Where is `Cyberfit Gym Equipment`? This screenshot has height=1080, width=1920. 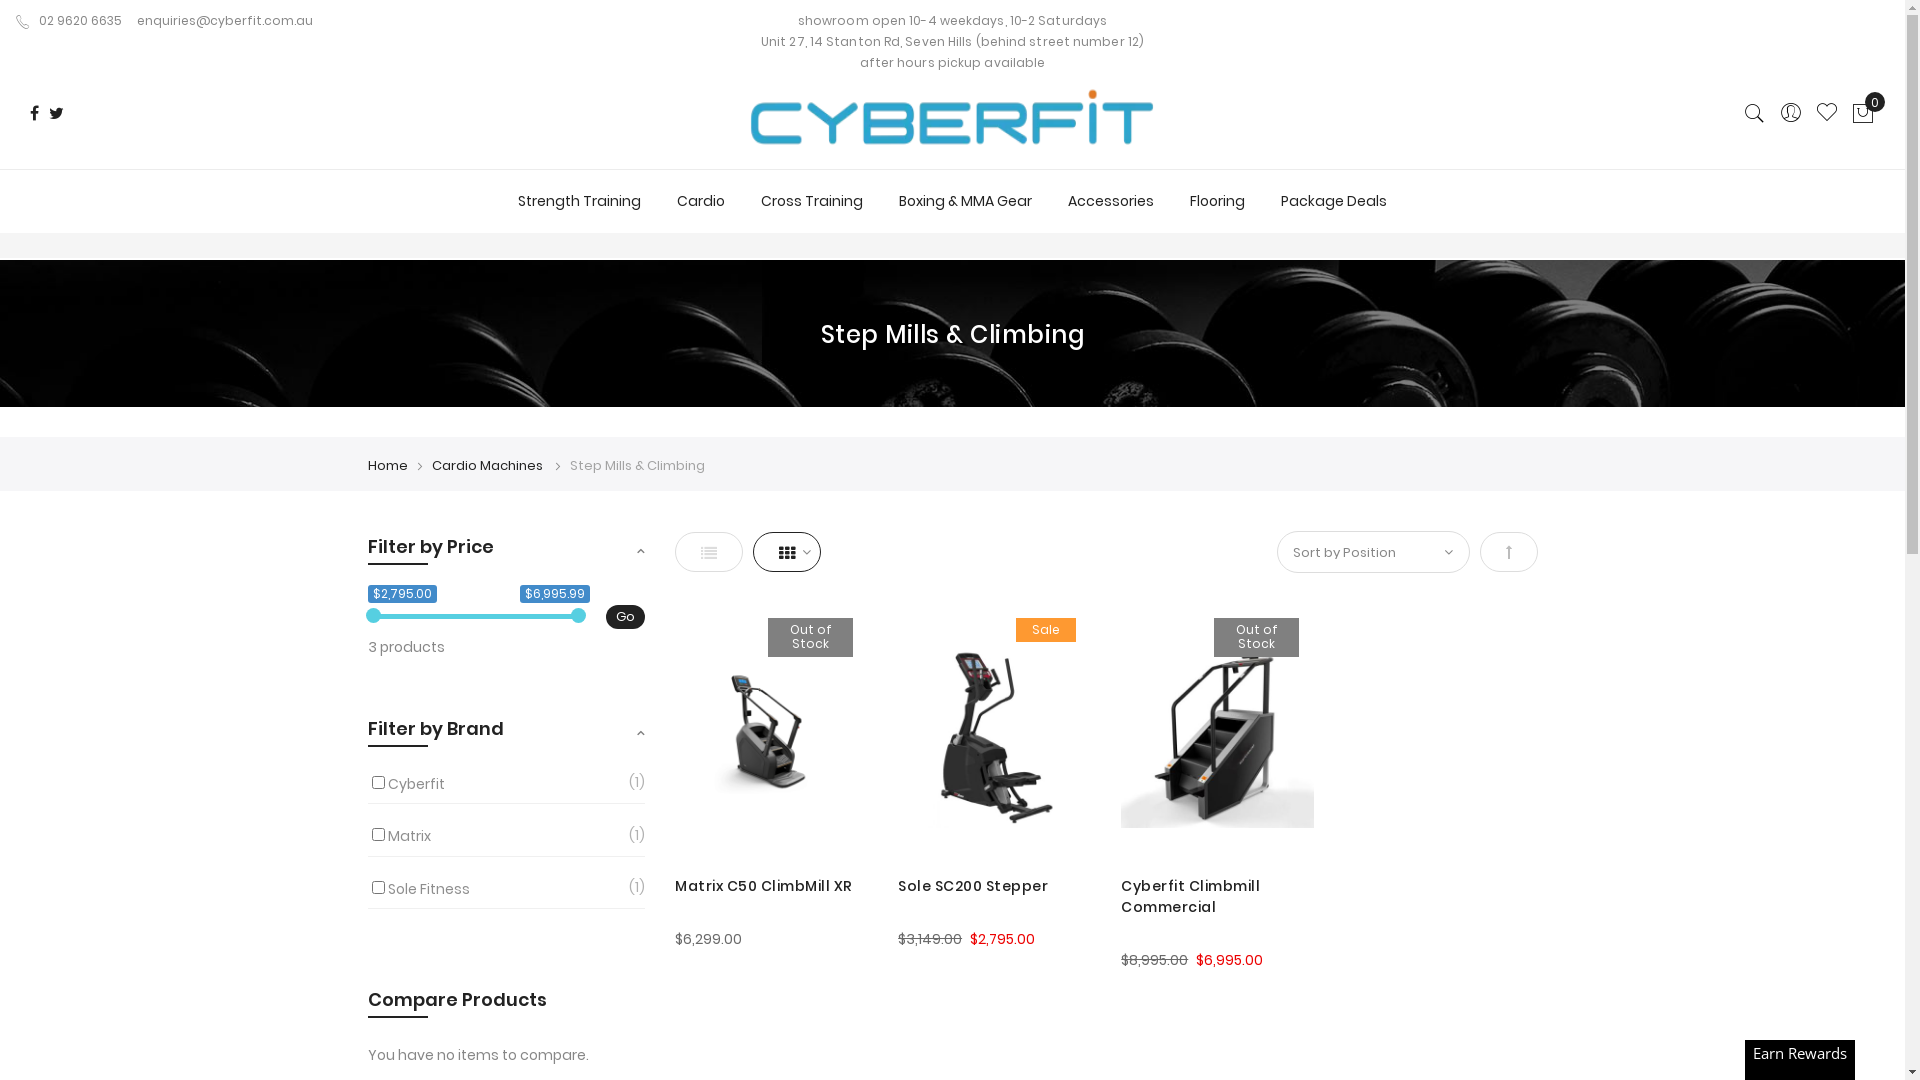 Cyberfit Gym Equipment is located at coordinates (952, 126).